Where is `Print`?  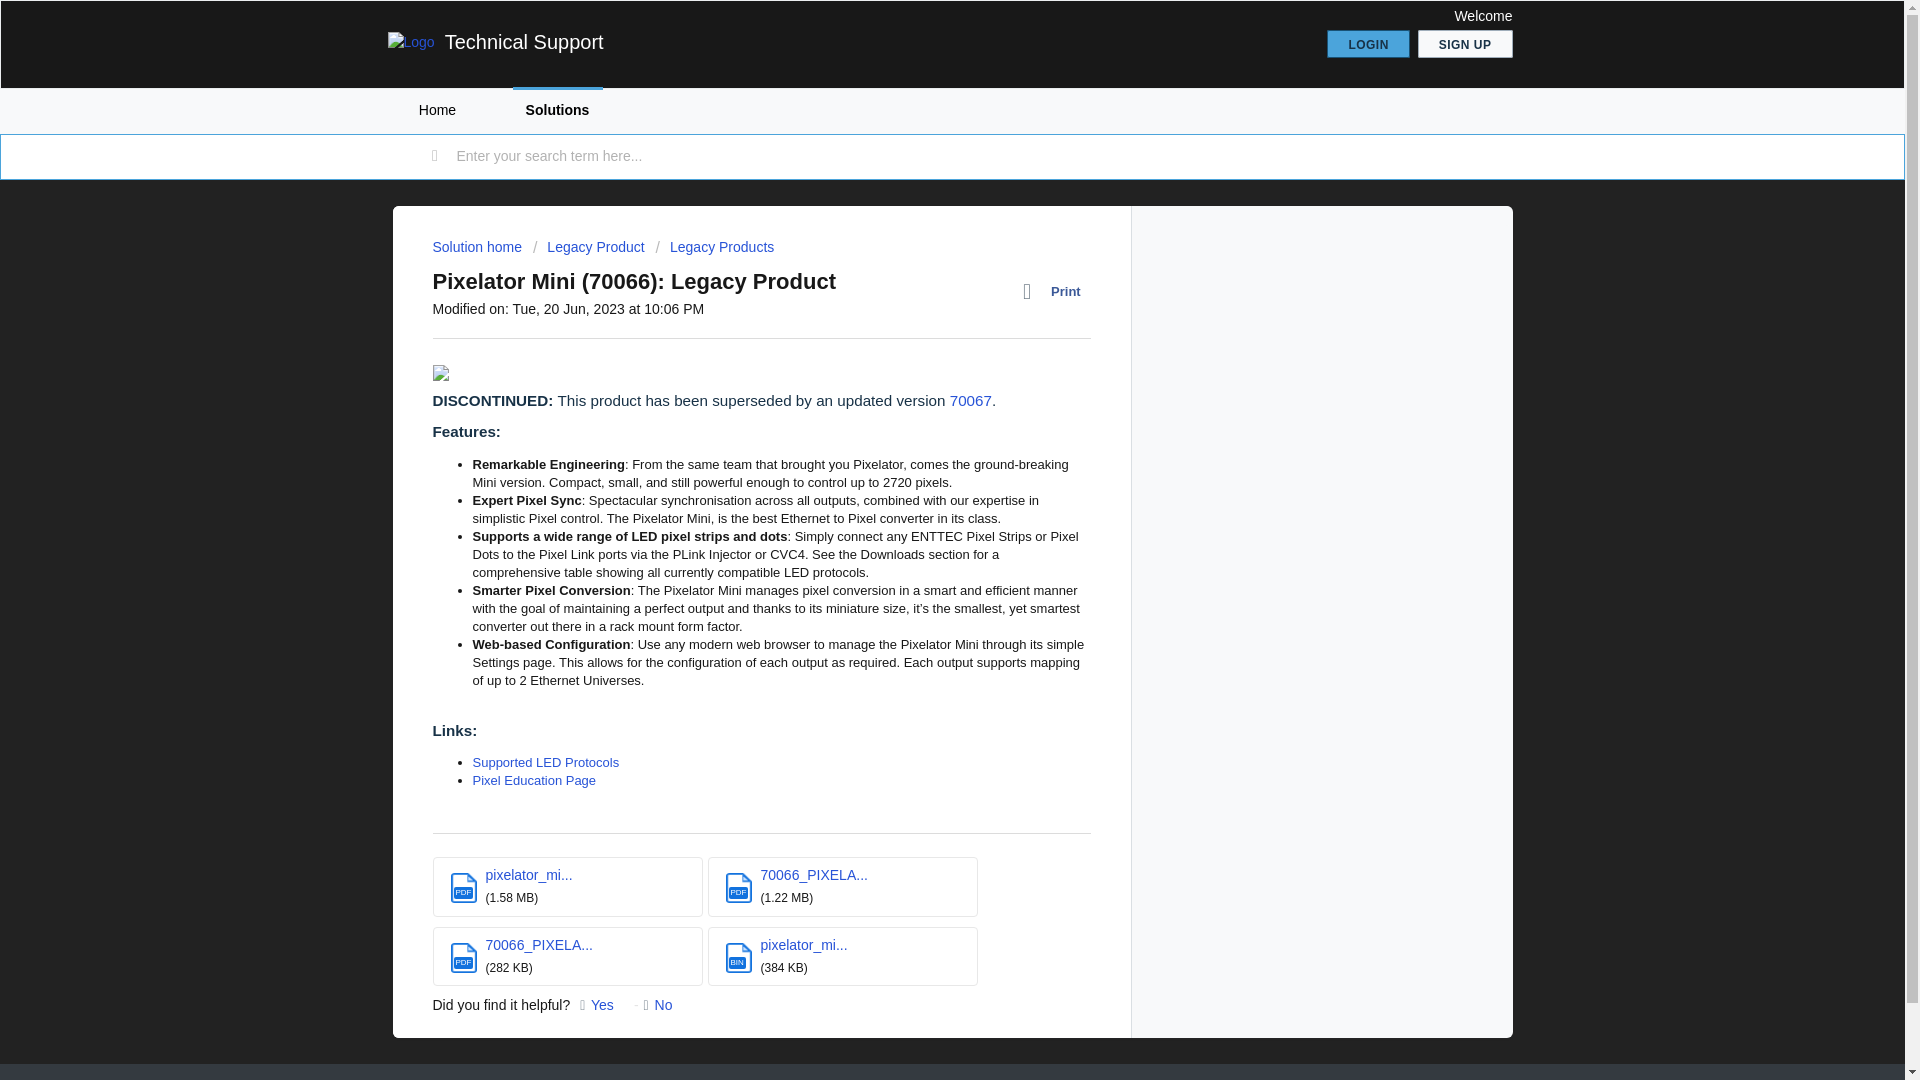
Print is located at coordinates (1056, 291).